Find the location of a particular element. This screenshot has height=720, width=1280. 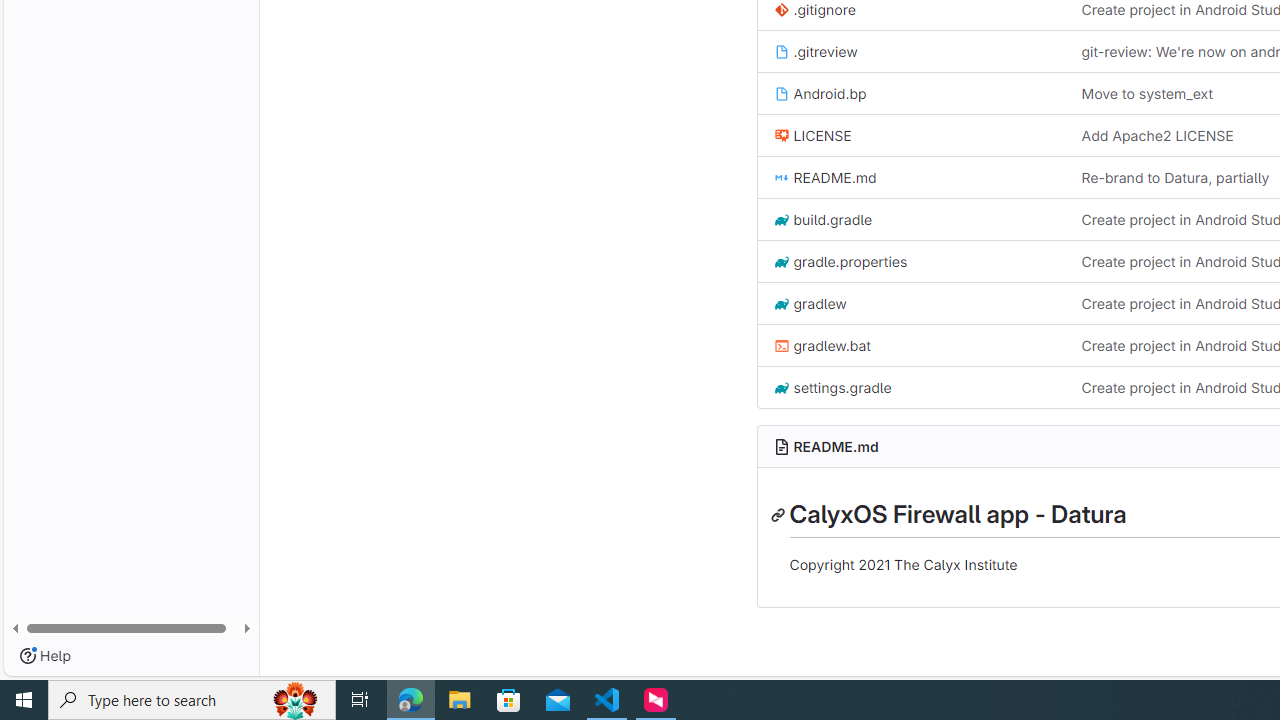

build.gradle is located at coordinates (822, 218).